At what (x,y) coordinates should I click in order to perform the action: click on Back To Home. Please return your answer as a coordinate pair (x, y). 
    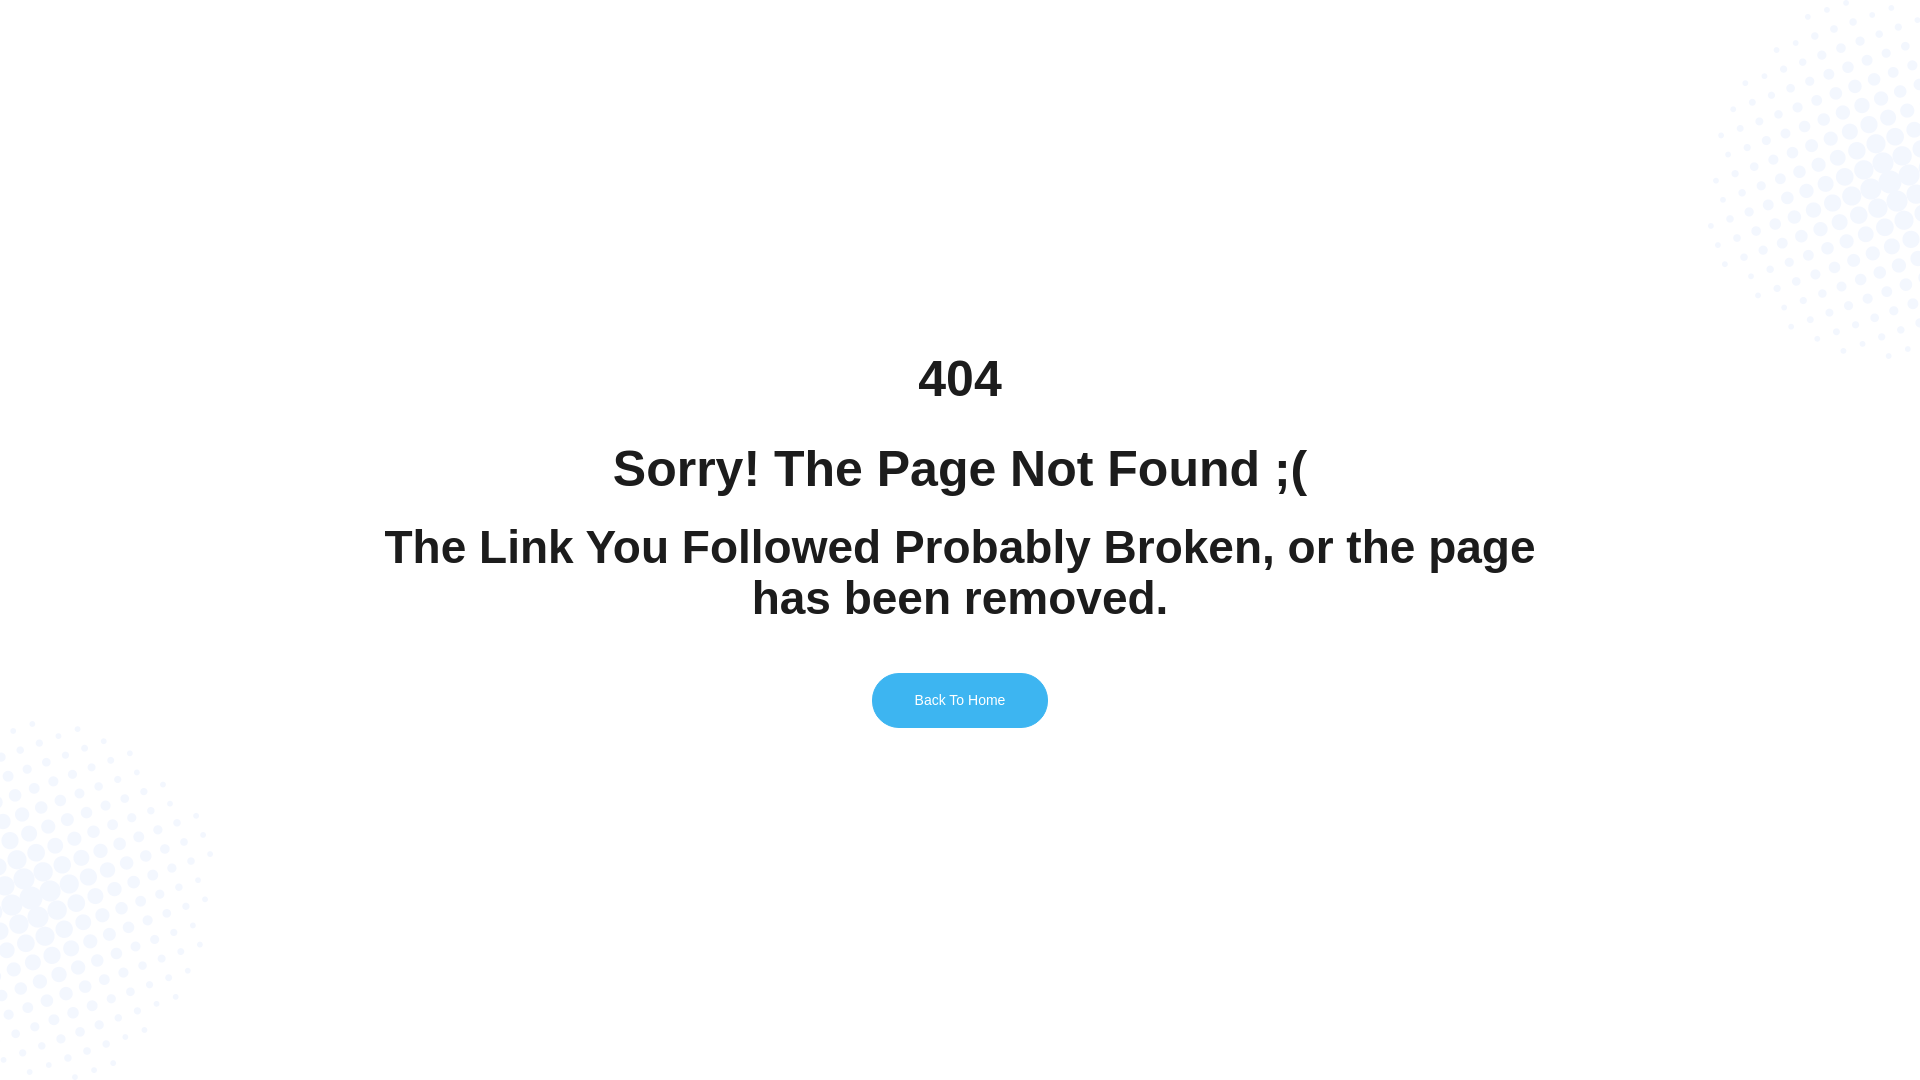
    Looking at the image, I should click on (960, 700).